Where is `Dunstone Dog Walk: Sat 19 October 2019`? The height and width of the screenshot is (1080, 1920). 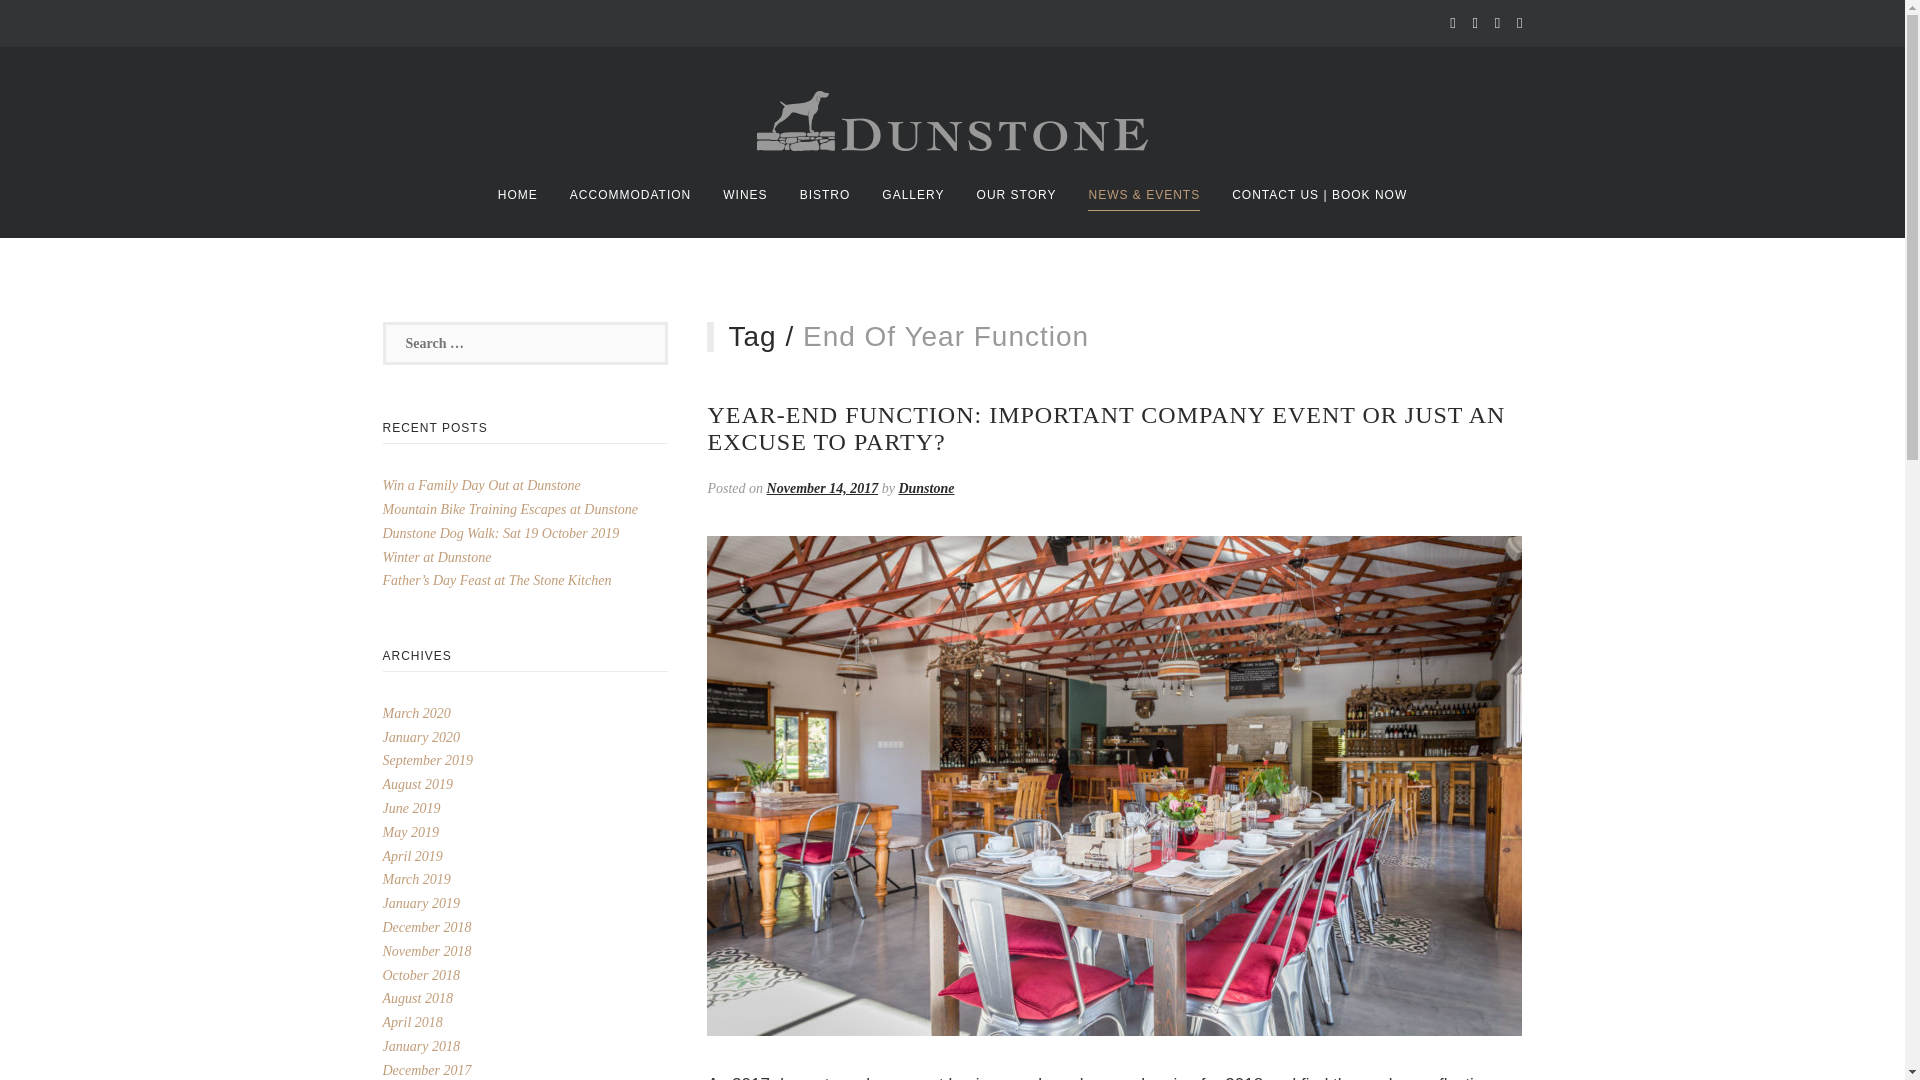
Dunstone Dog Walk: Sat 19 October 2019 is located at coordinates (500, 533).